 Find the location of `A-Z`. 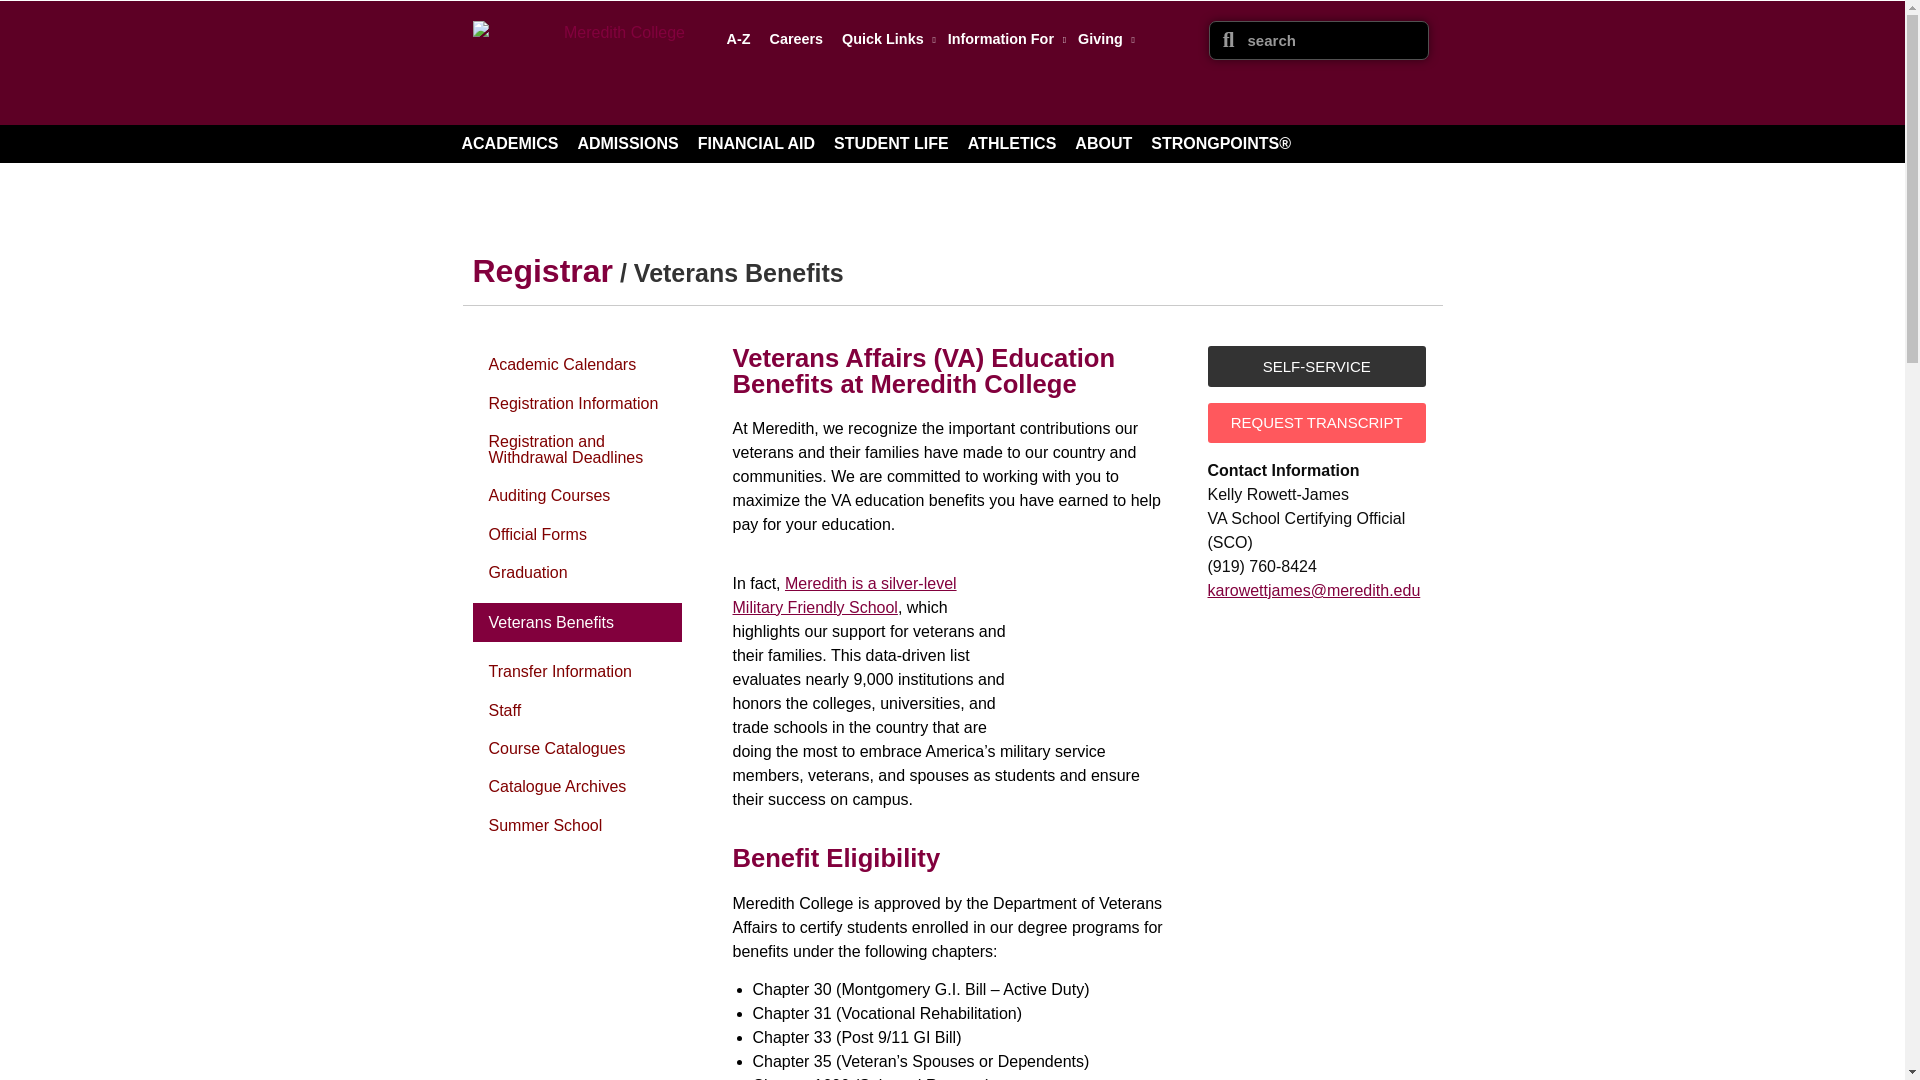

A-Z is located at coordinates (738, 38).